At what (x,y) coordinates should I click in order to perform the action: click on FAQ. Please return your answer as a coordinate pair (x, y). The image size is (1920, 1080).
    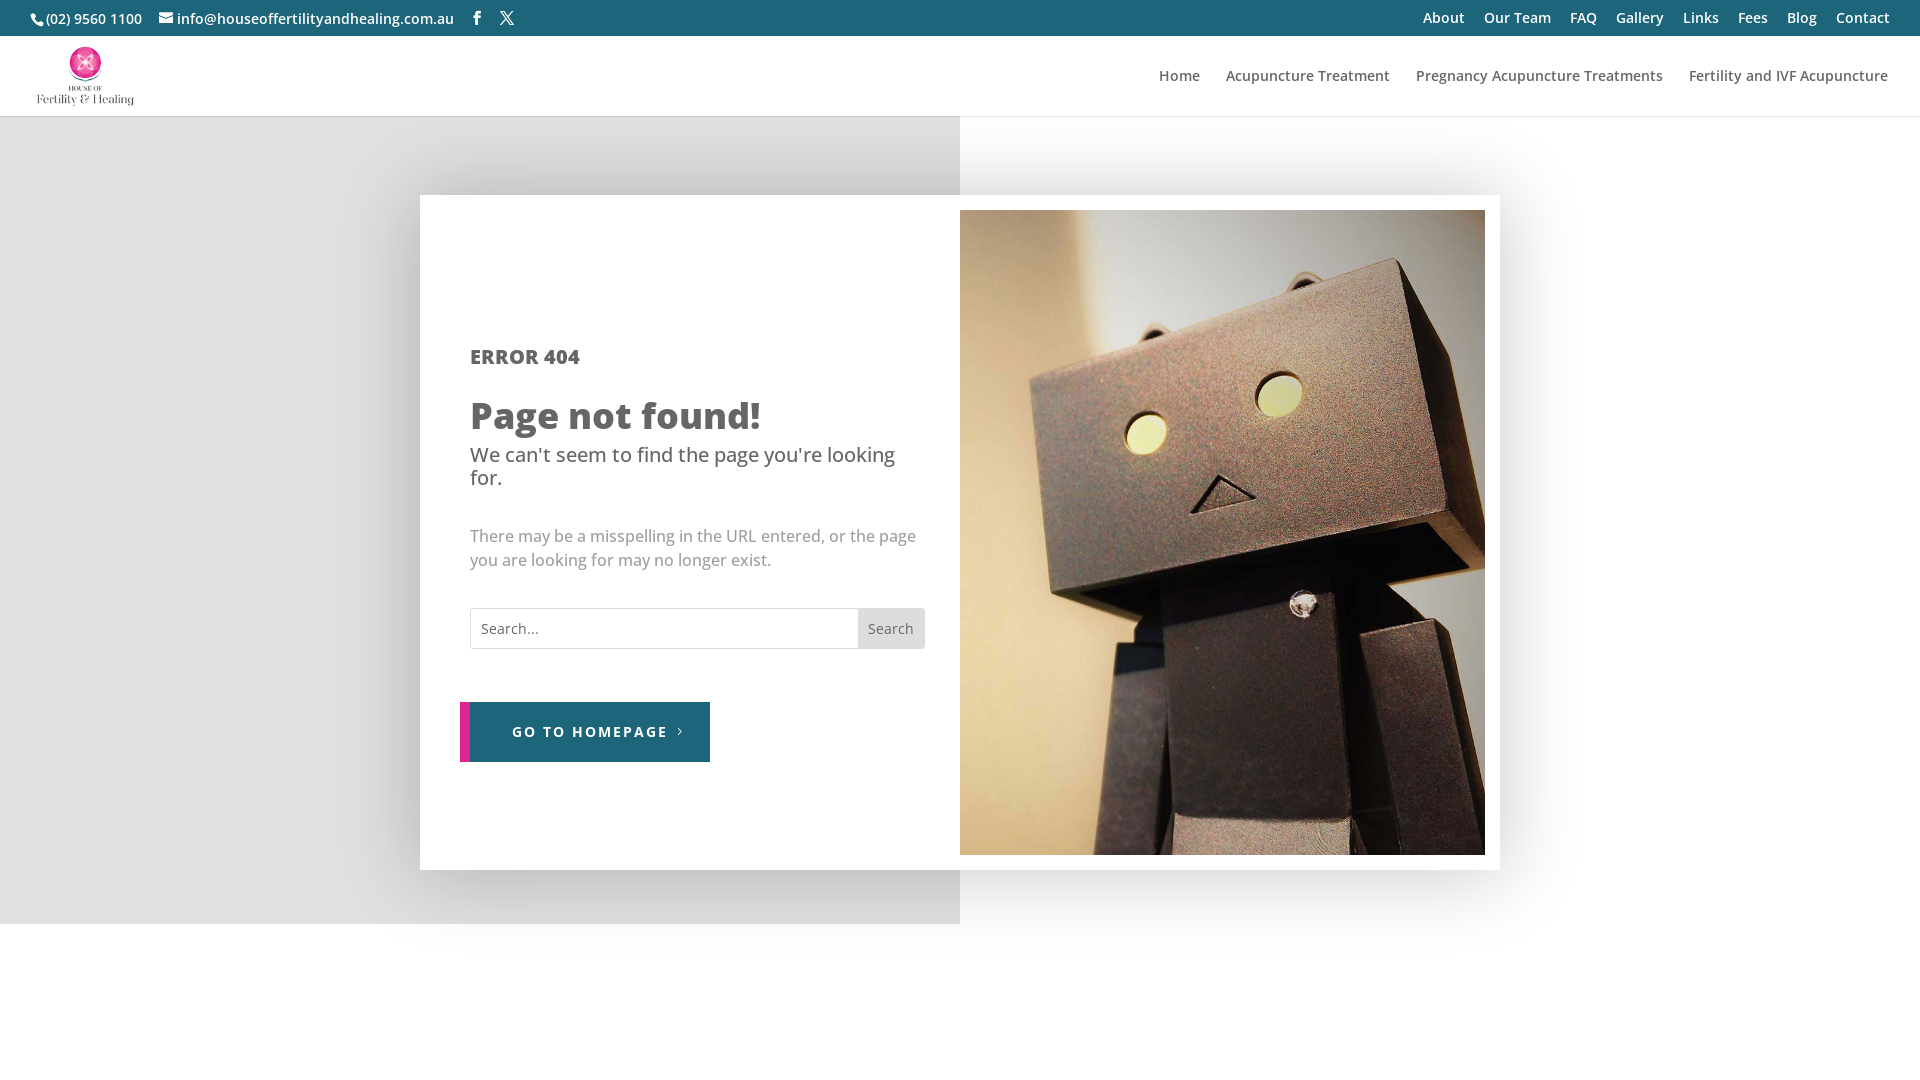
    Looking at the image, I should click on (1584, 22).